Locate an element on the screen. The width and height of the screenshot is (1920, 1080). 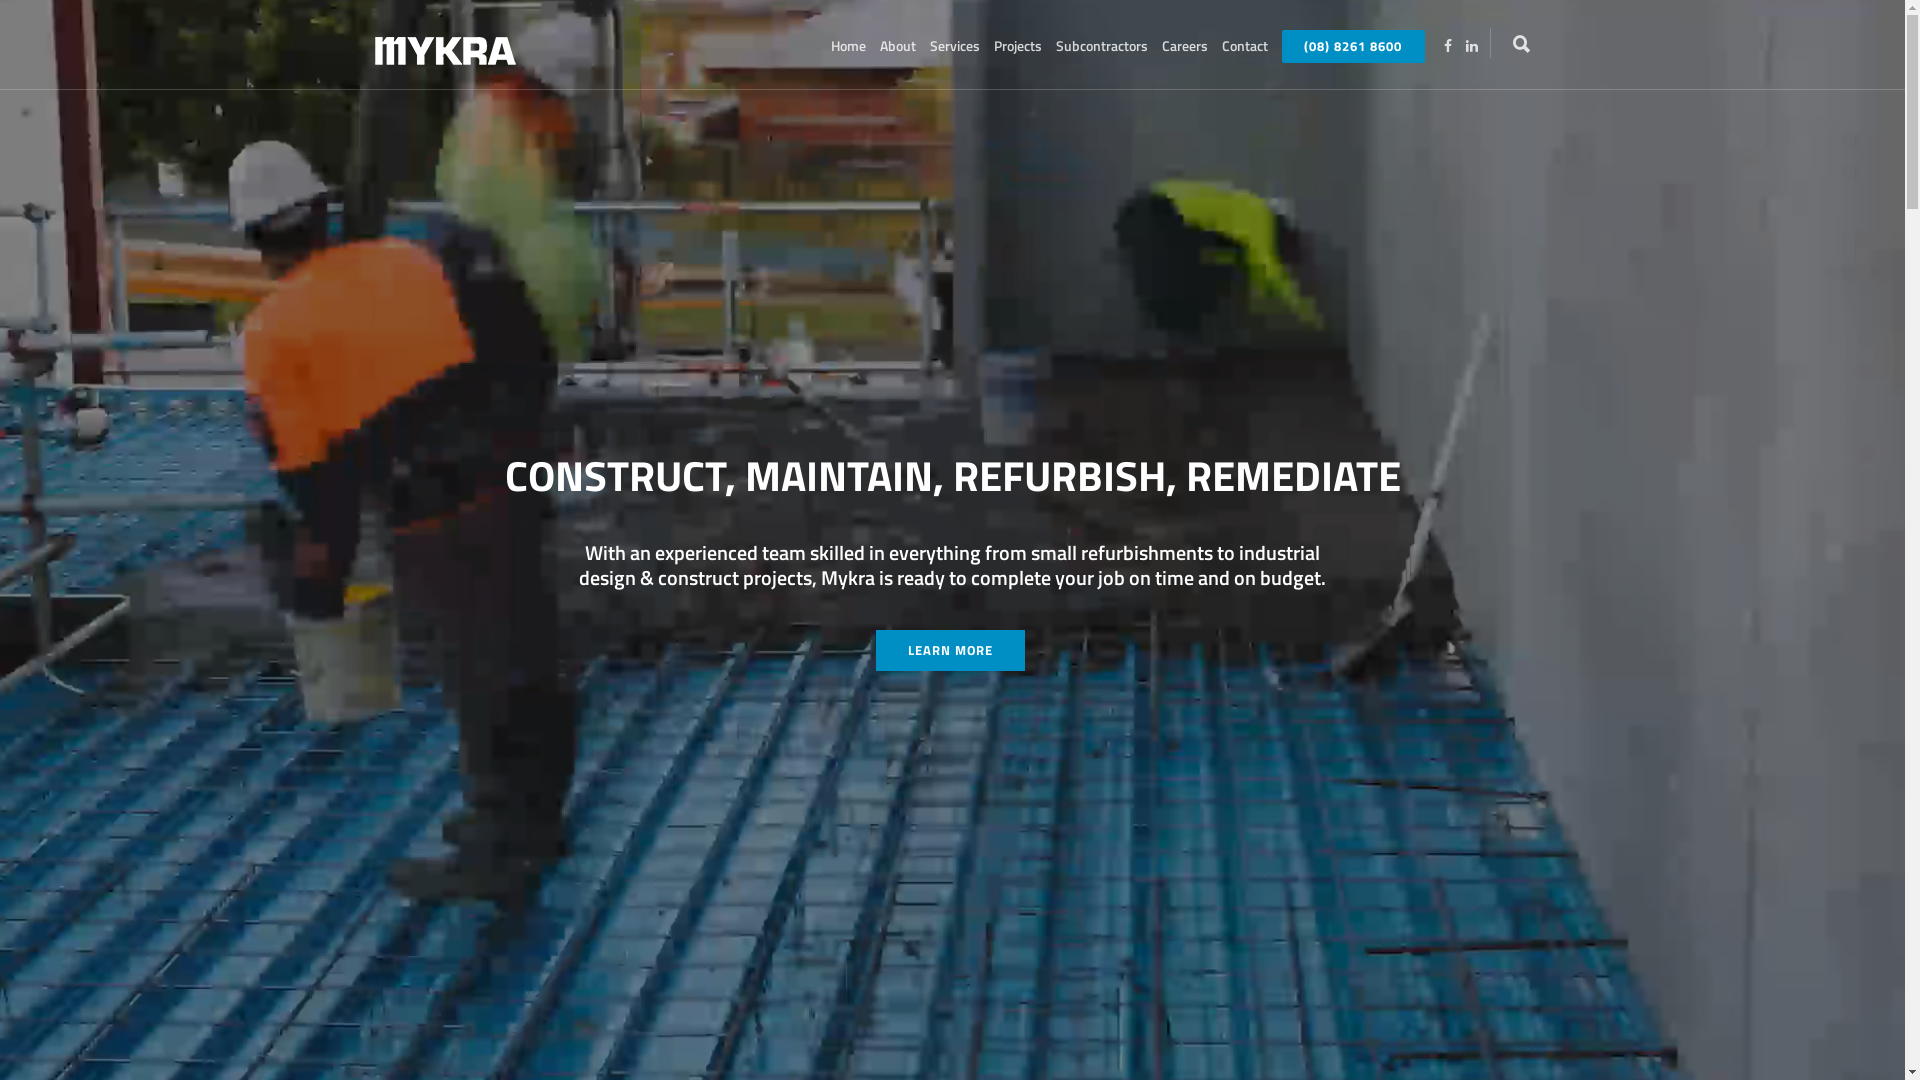
Home is located at coordinates (848, 46).